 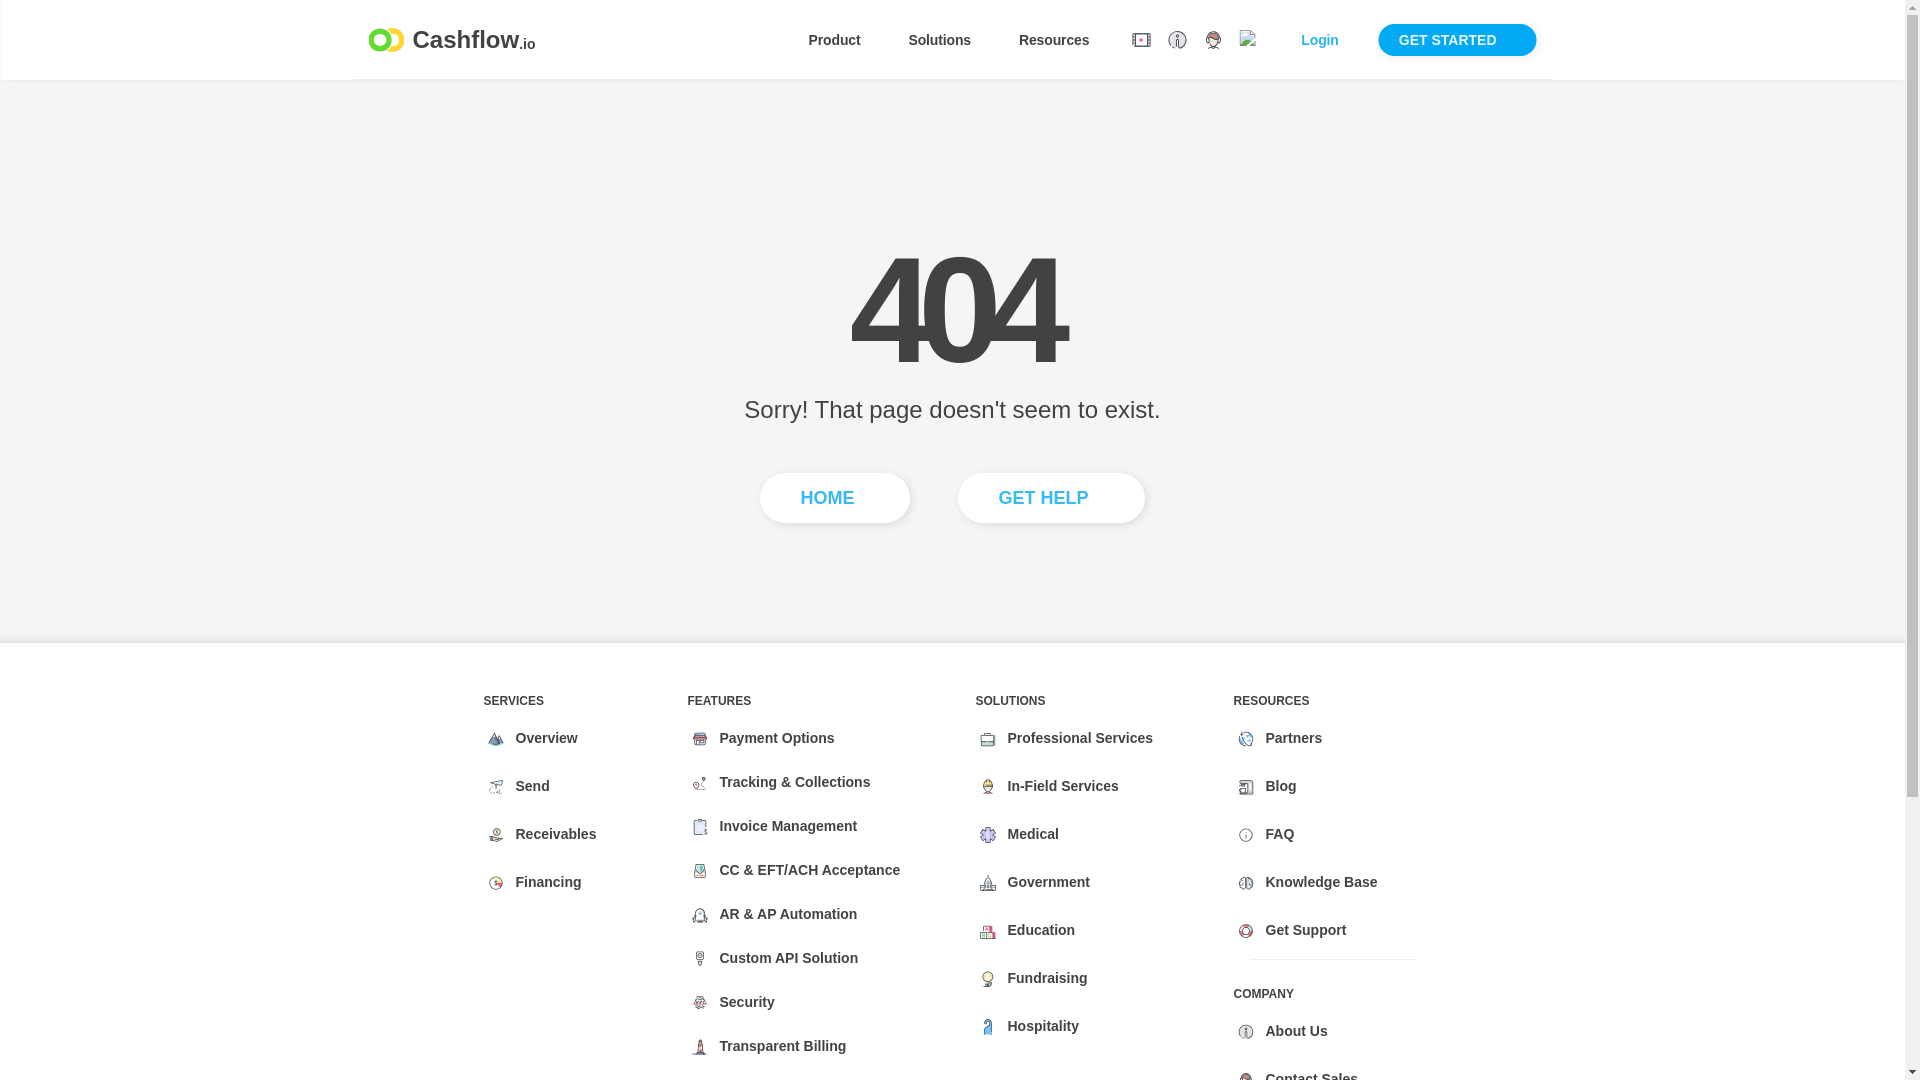 What do you see at coordinates (1458, 40) in the screenshot?
I see `Receivables` at bounding box center [1458, 40].